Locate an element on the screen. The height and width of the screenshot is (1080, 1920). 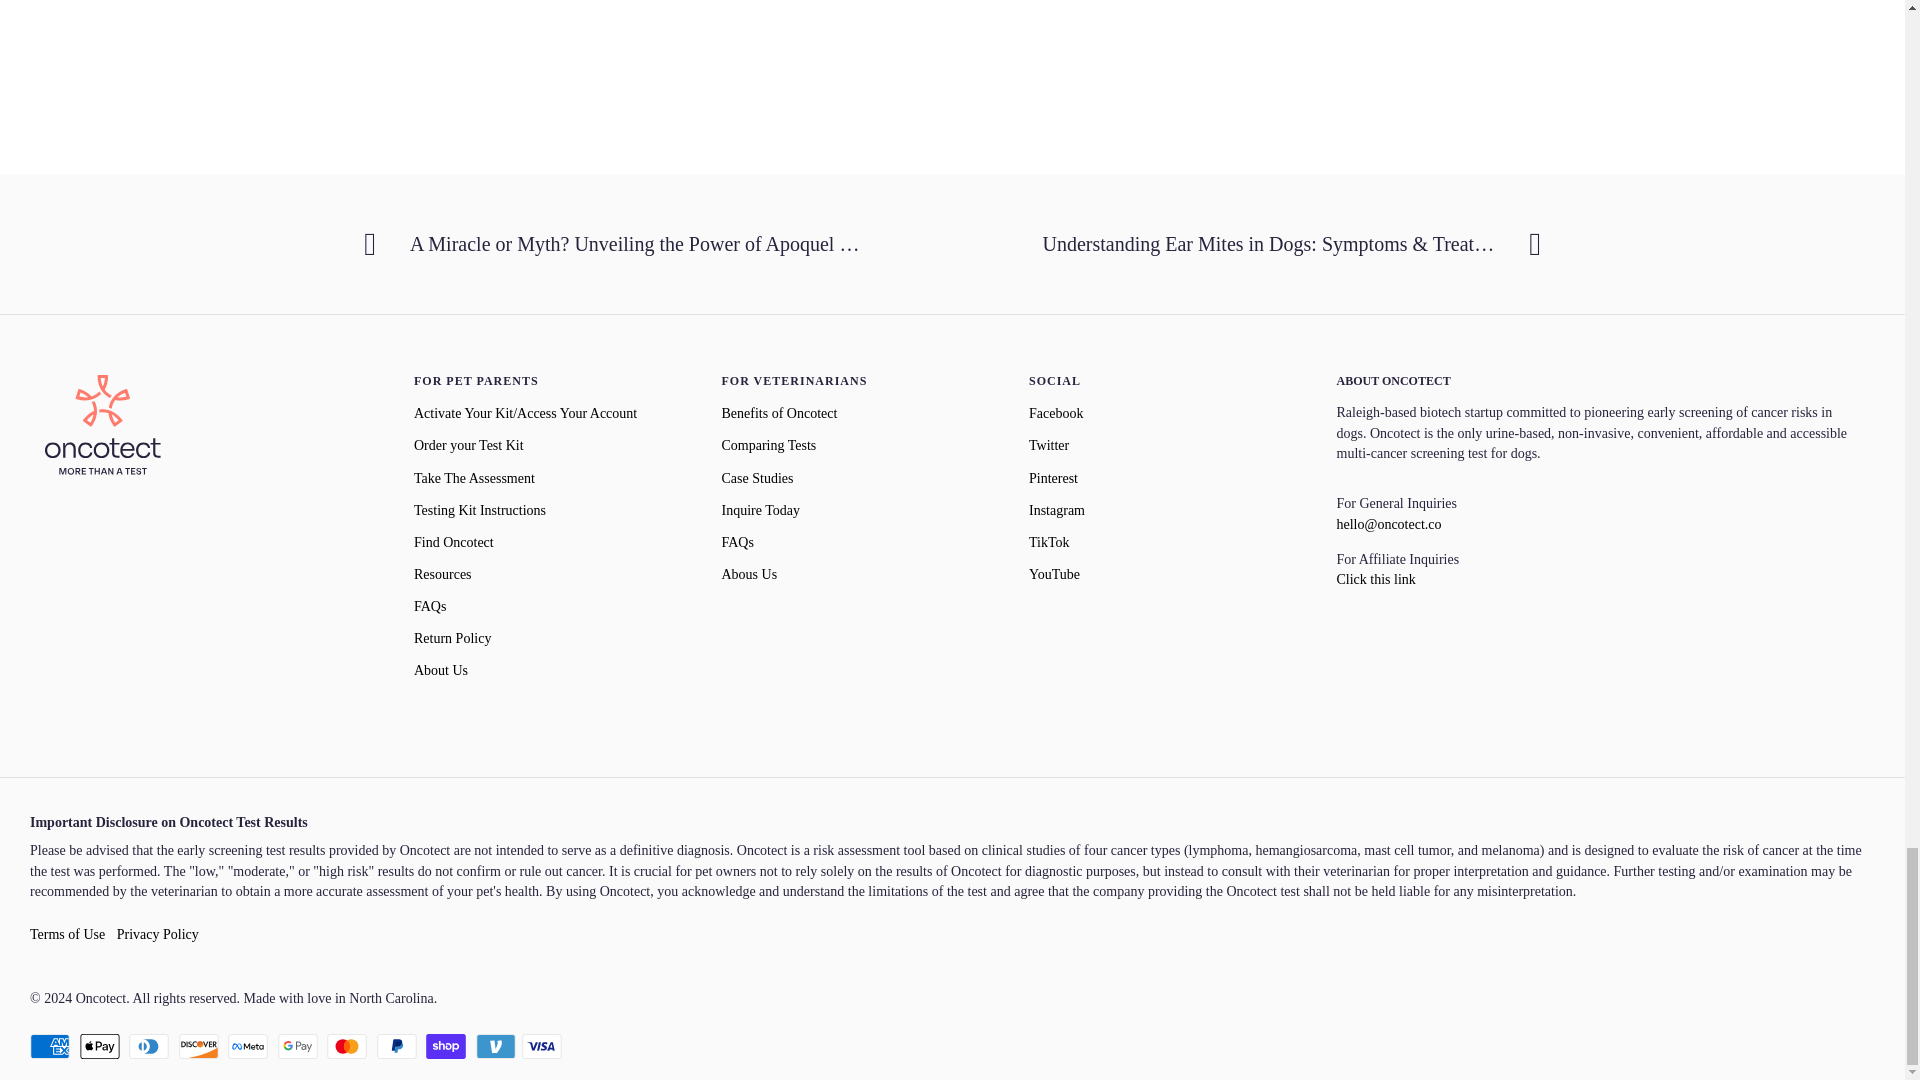
TikTok is located at coordinates (1049, 542).